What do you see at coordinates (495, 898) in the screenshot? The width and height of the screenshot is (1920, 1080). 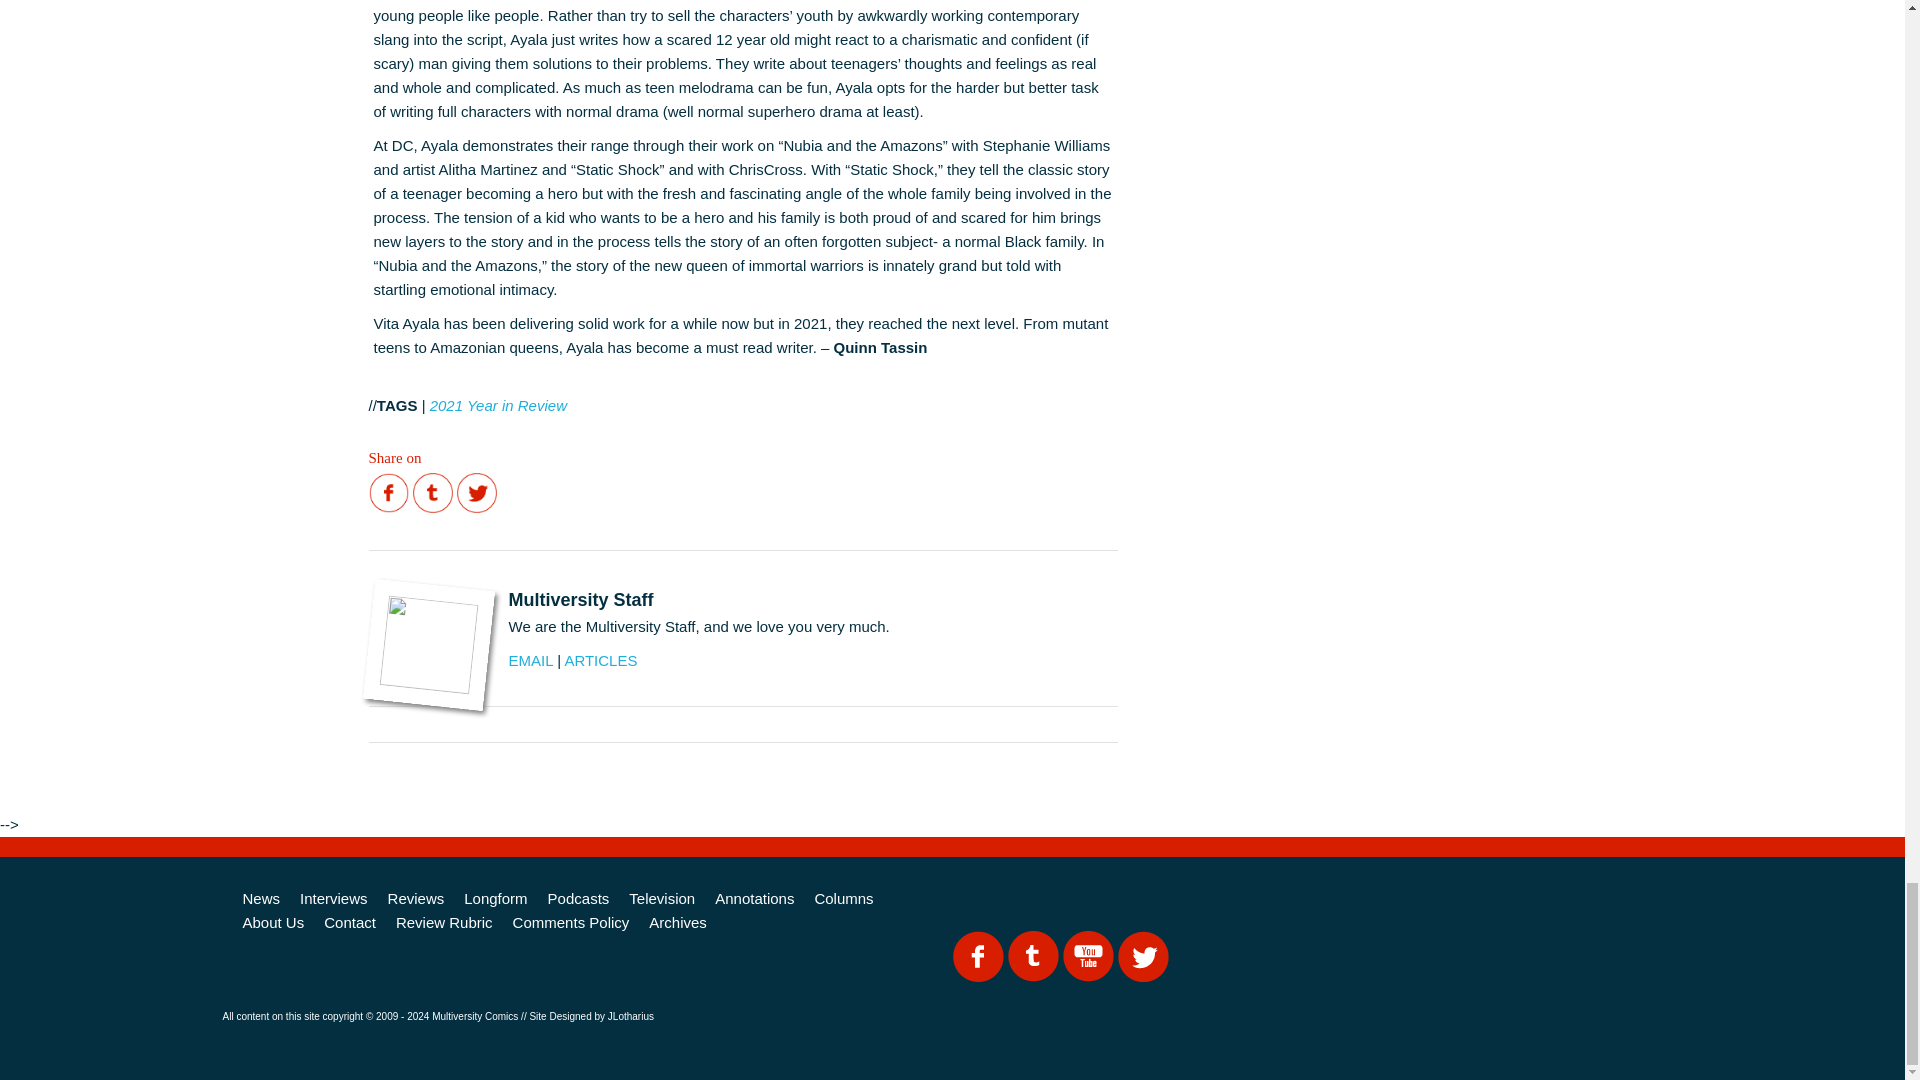 I see `Longform` at bounding box center [495, 898].